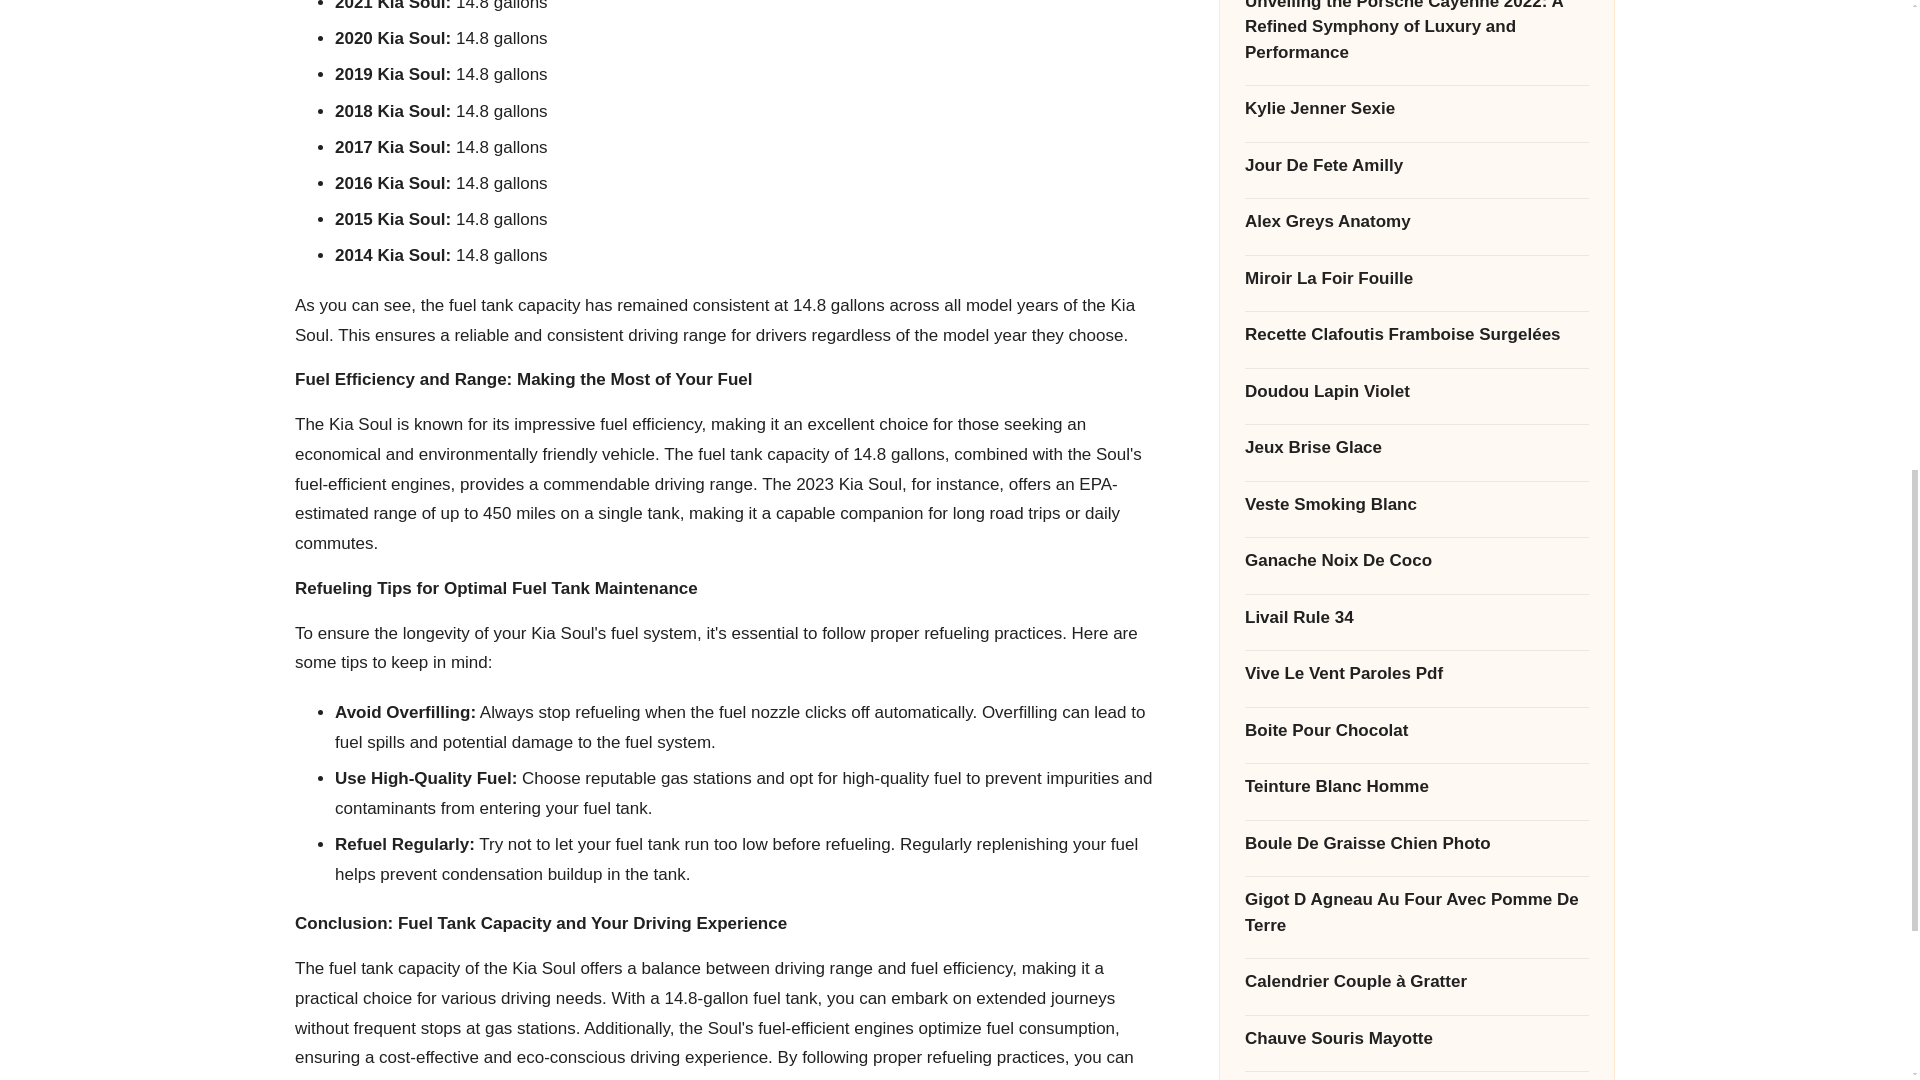 This screenshot has width=1920, height=1080. Describe the element at coordinates (1416, 759) in the screenshot. I see `Boule De Graisse Chien Photo` at that location.